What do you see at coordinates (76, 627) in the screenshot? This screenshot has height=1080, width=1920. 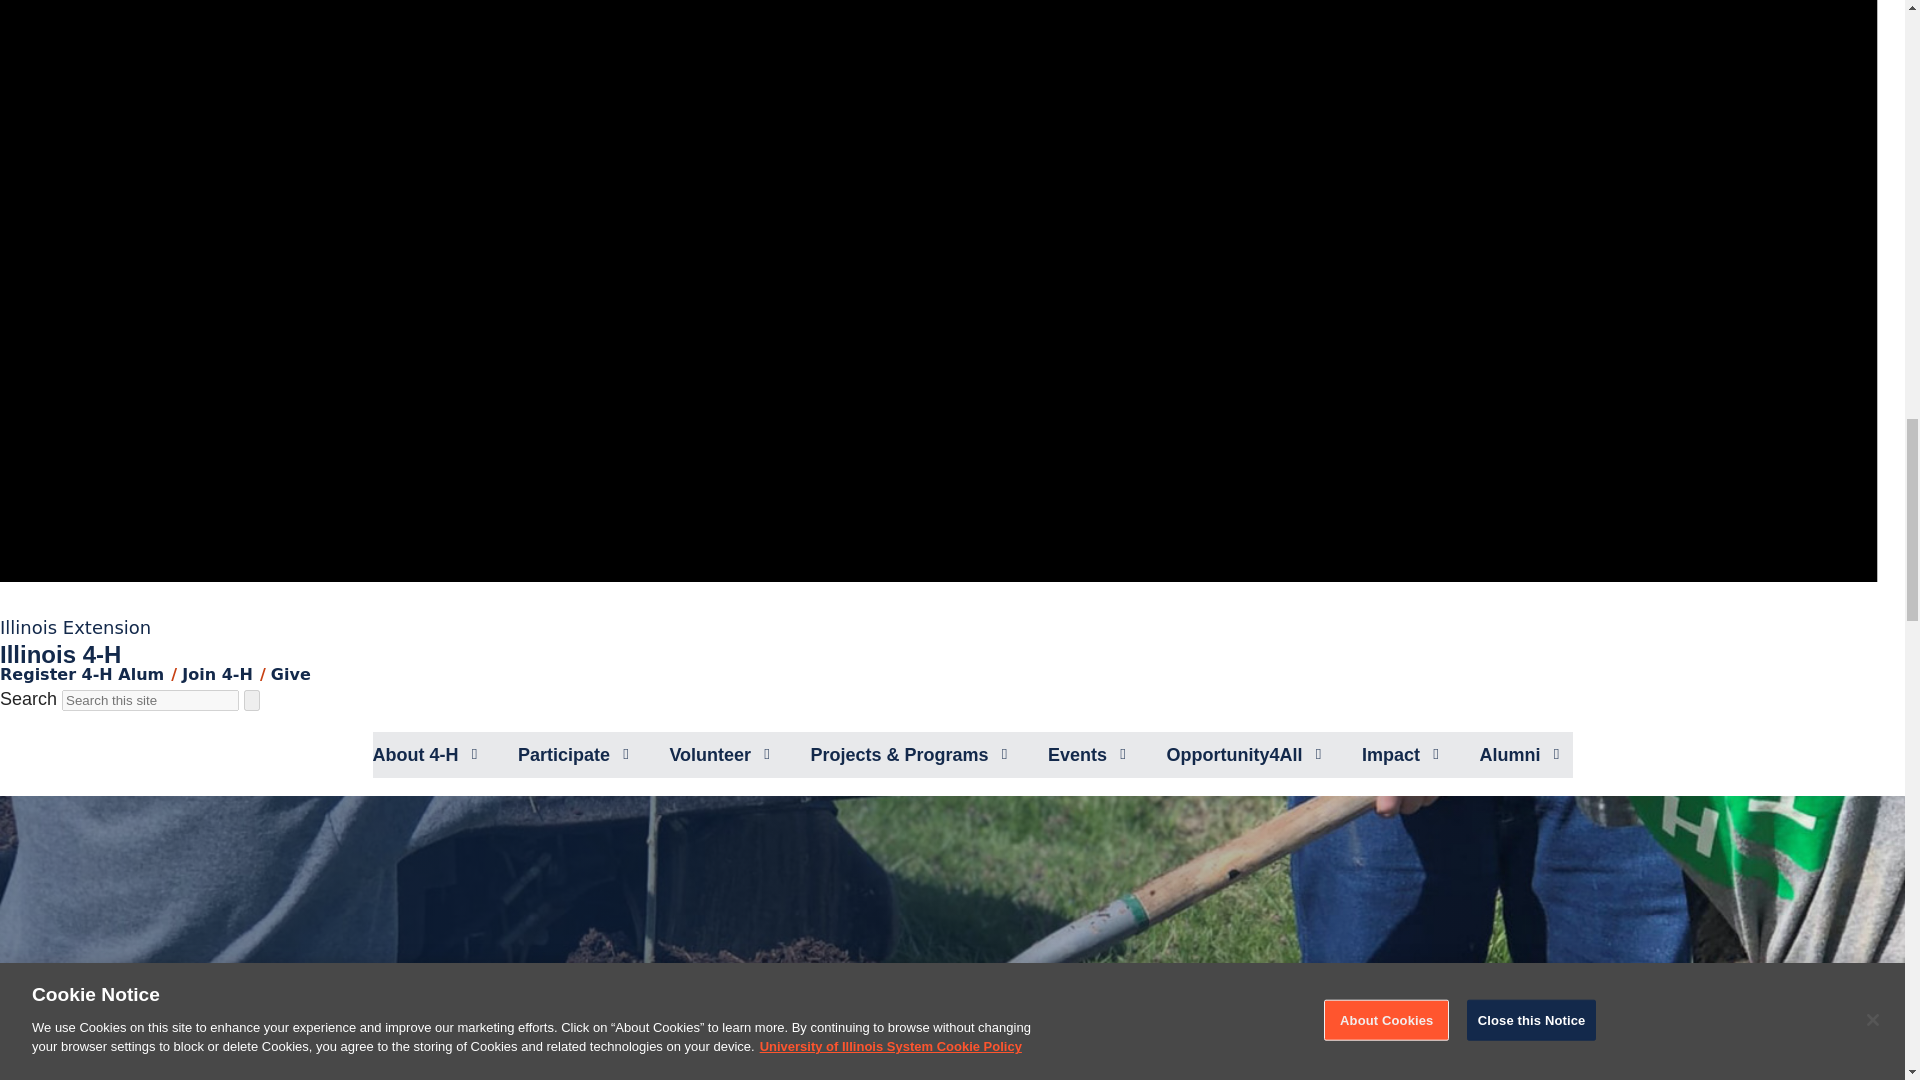 I see `Illinois Extension` at bounding box center [76, 627].